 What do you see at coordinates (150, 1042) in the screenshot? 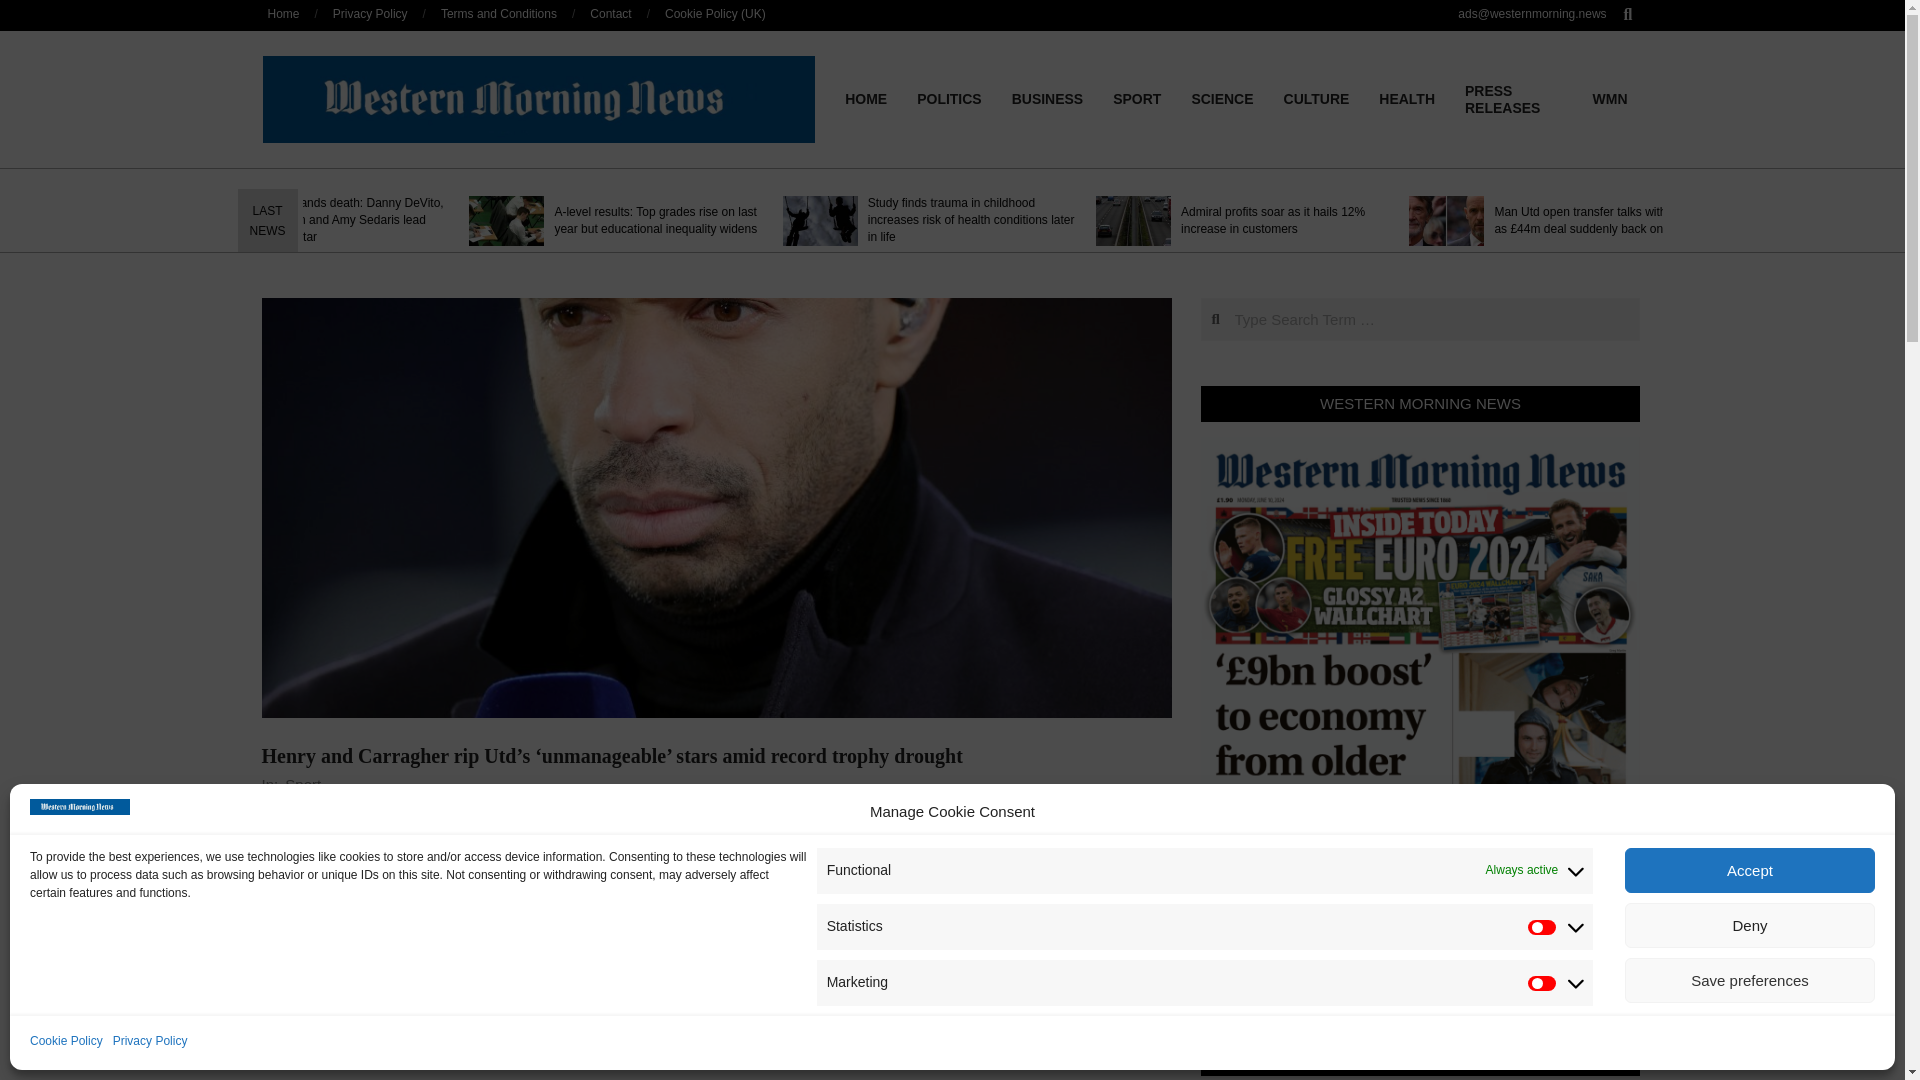
I see `Privacy Policy` at bounding box center [150, 1042].